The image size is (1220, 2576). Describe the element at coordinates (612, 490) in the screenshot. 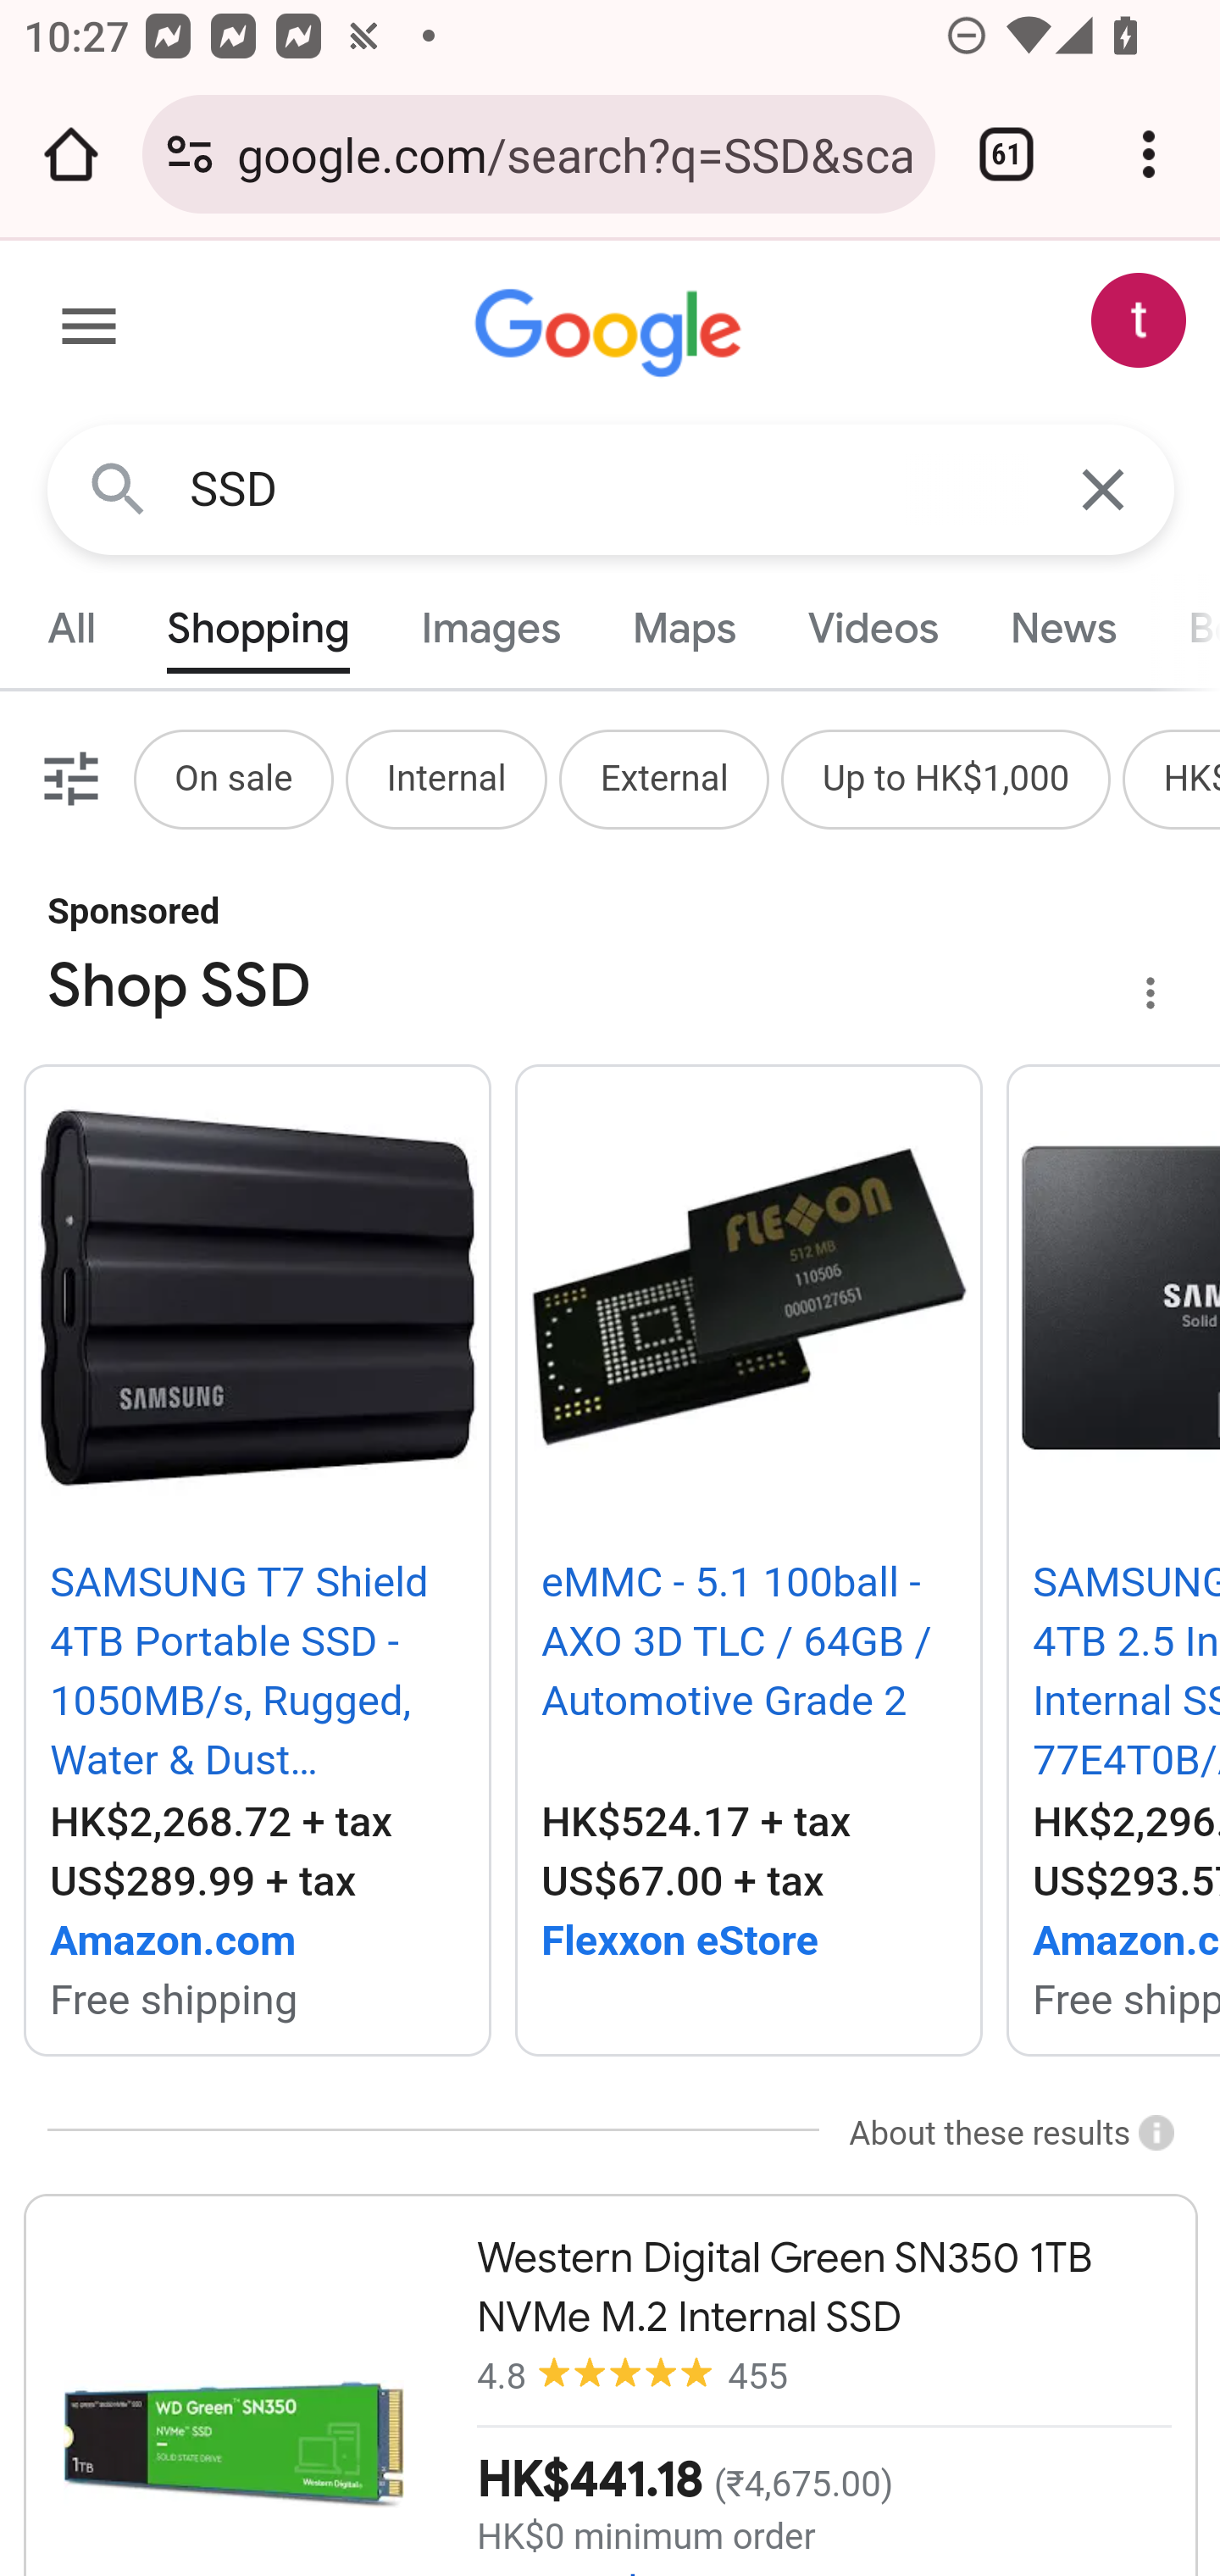

I see `SSD` at that location.